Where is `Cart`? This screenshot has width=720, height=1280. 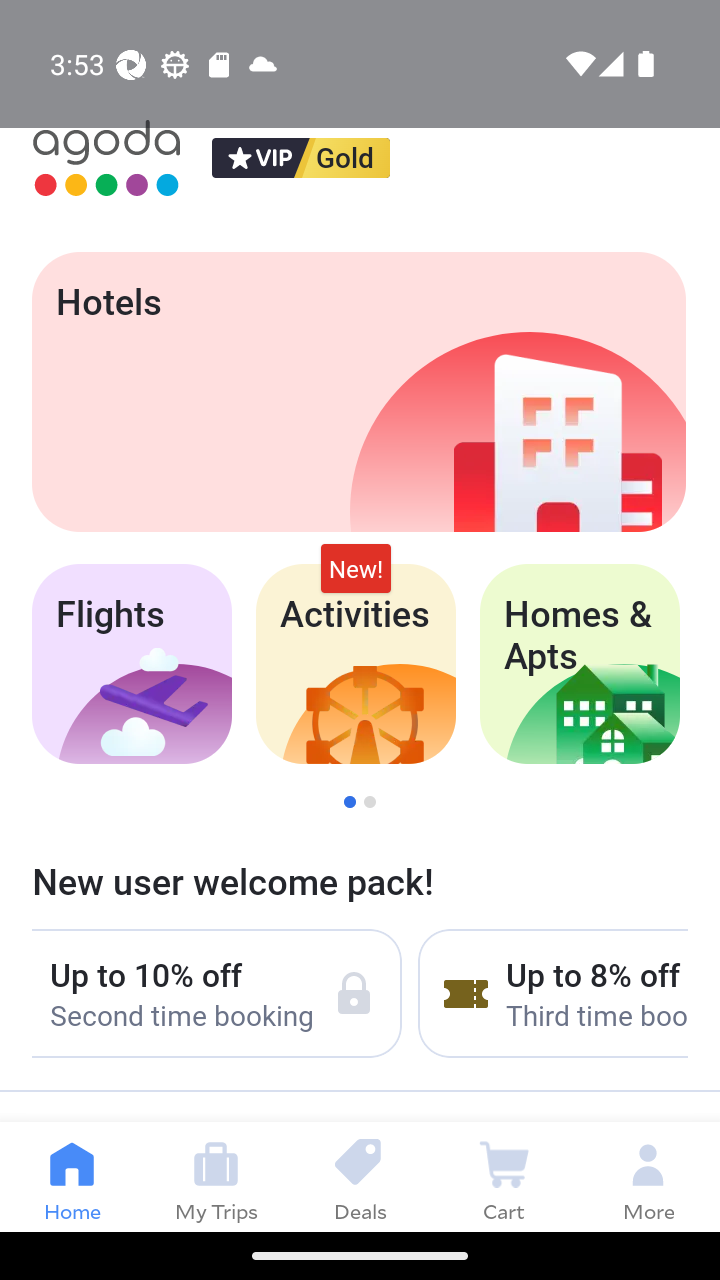
Cart is located at coordinates (504, 1176).